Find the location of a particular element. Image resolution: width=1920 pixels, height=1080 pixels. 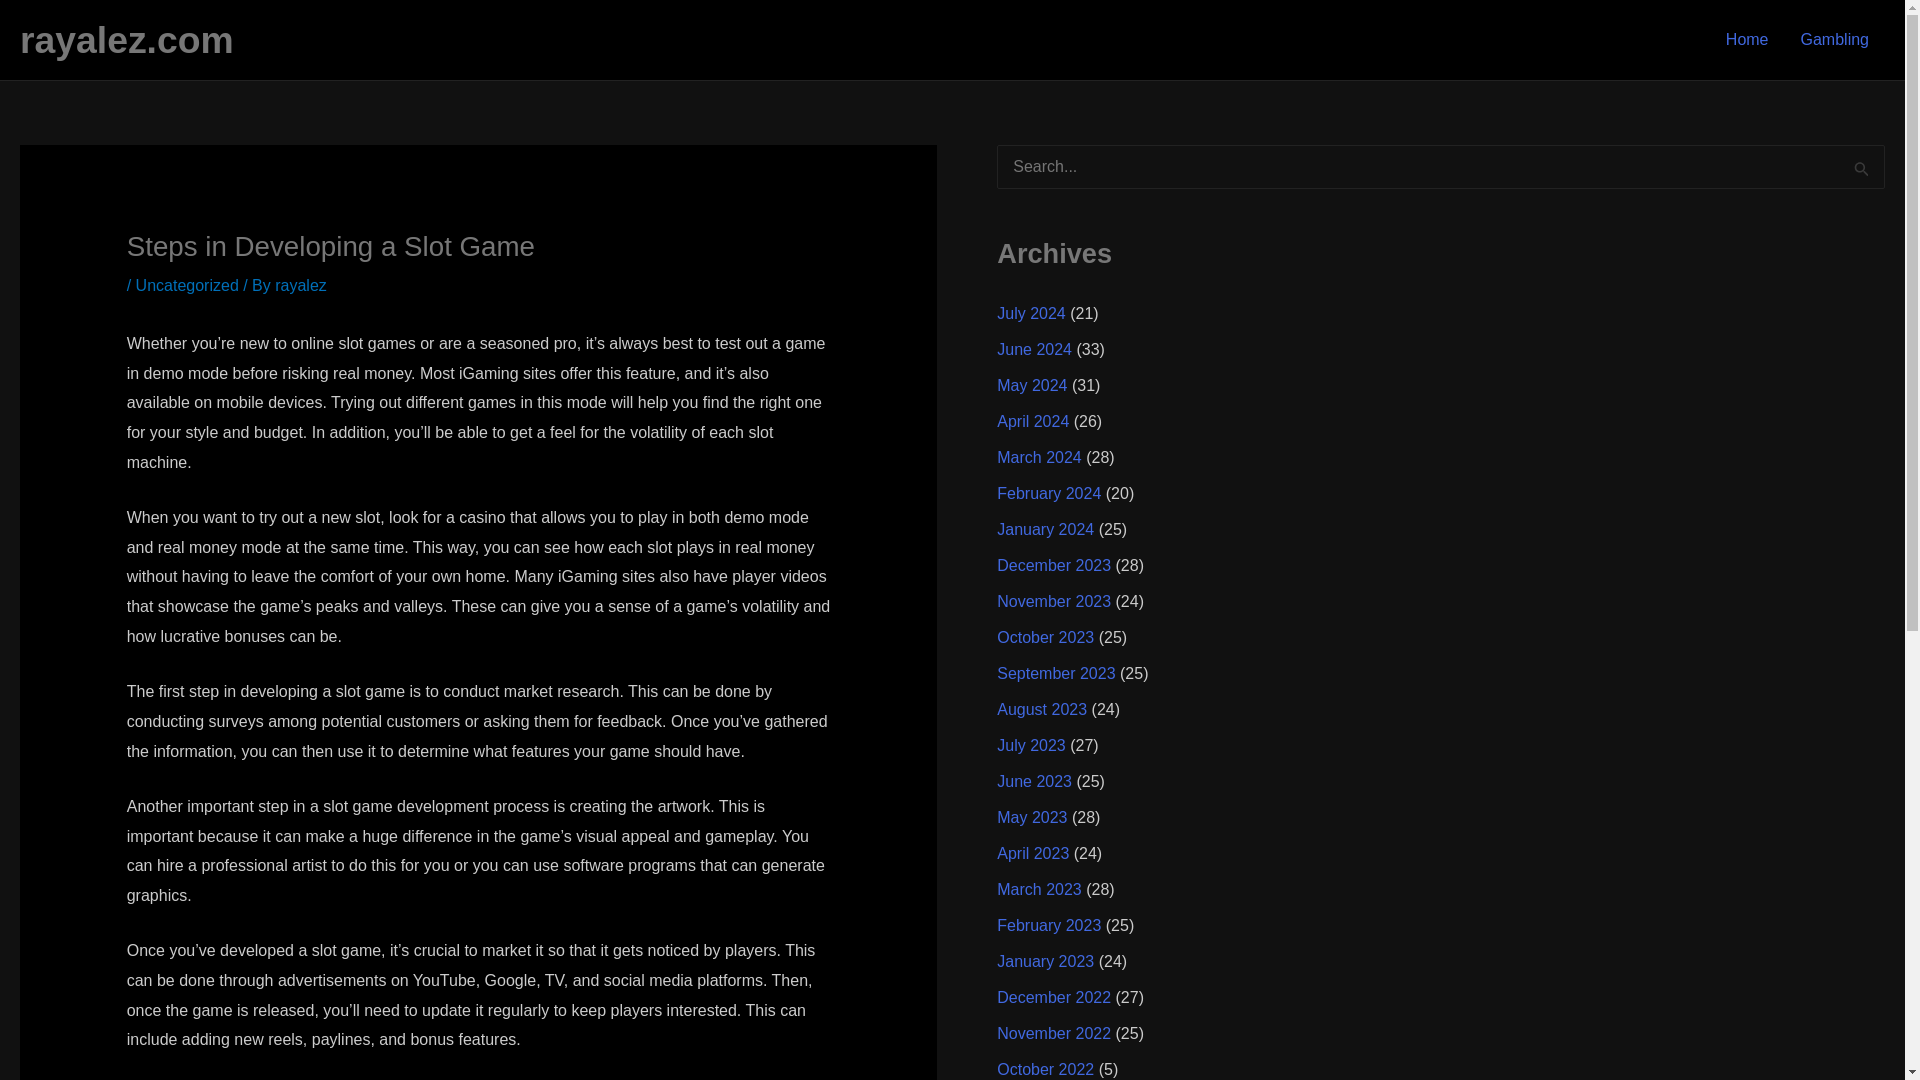

October 2022 is located at coordinates (1045, 1068).